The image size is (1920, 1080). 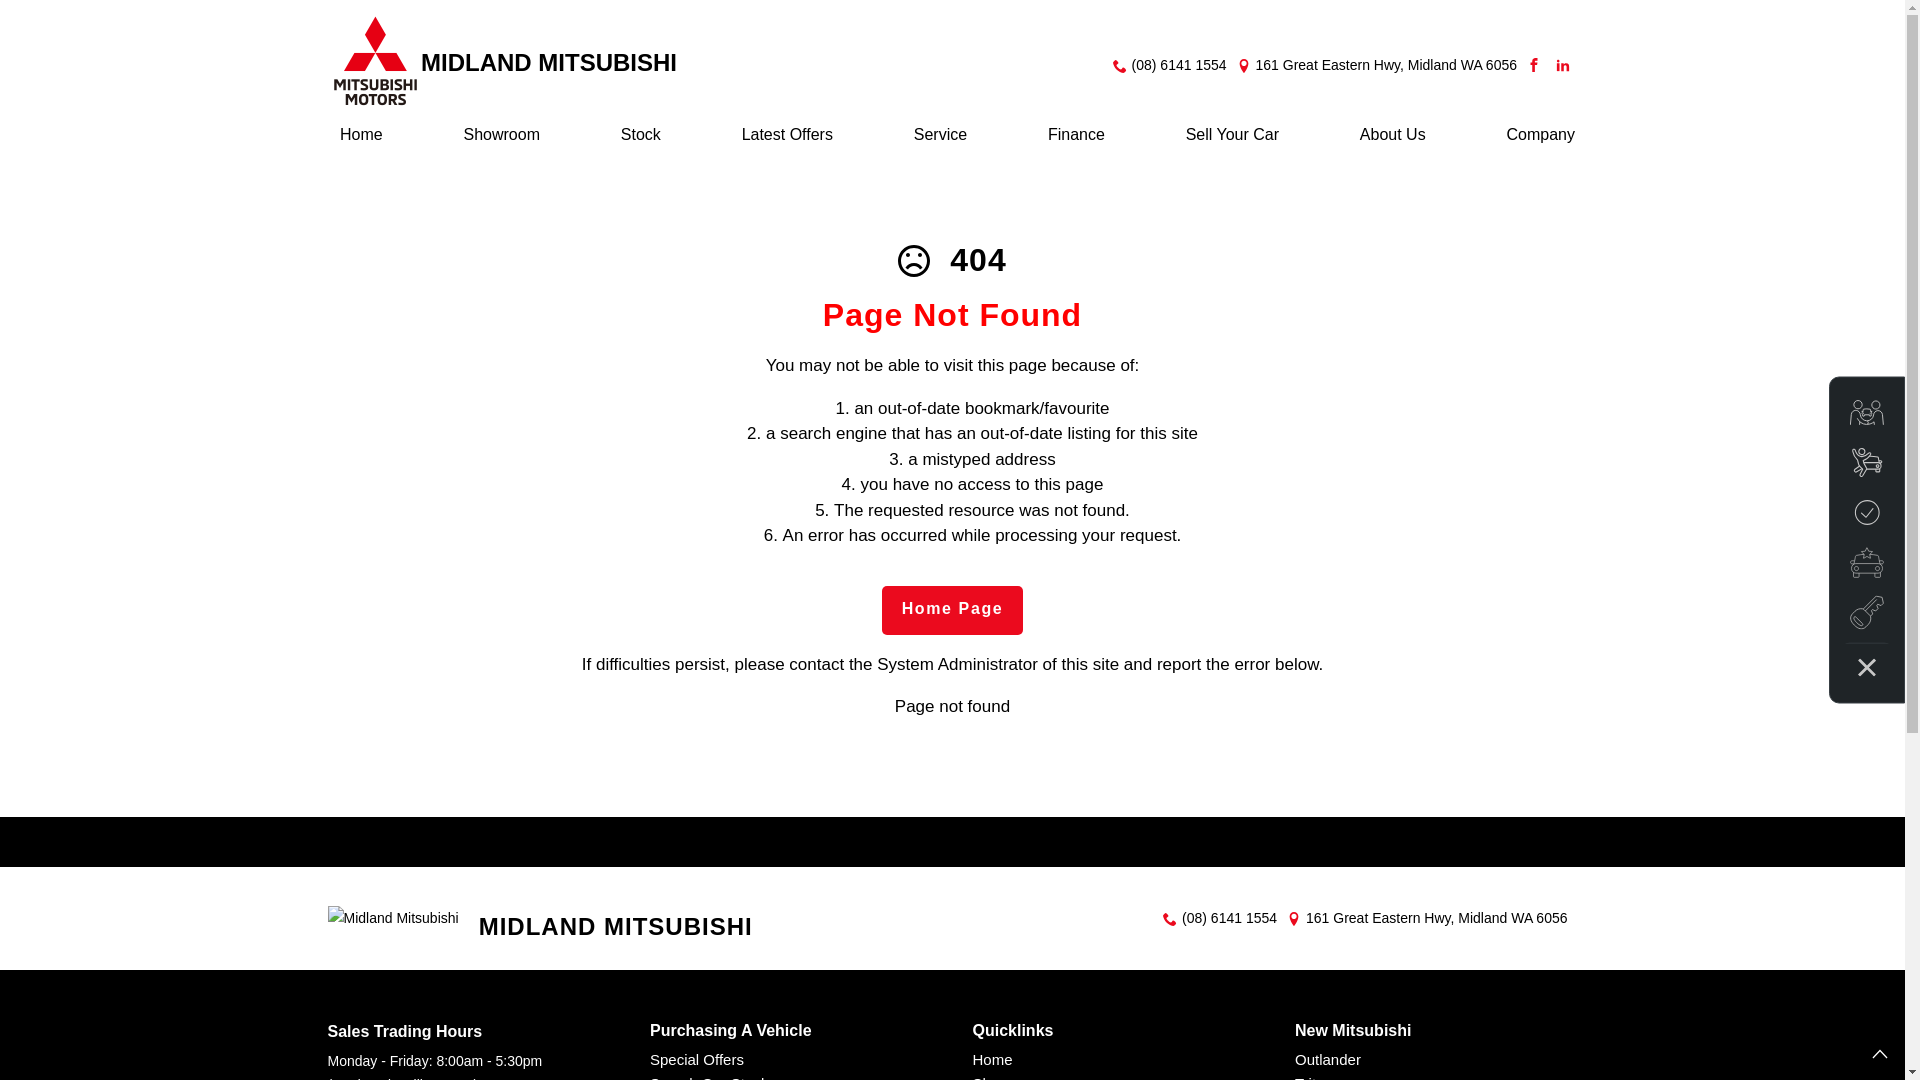 I want to click on Home, so click(x=362, y=142).